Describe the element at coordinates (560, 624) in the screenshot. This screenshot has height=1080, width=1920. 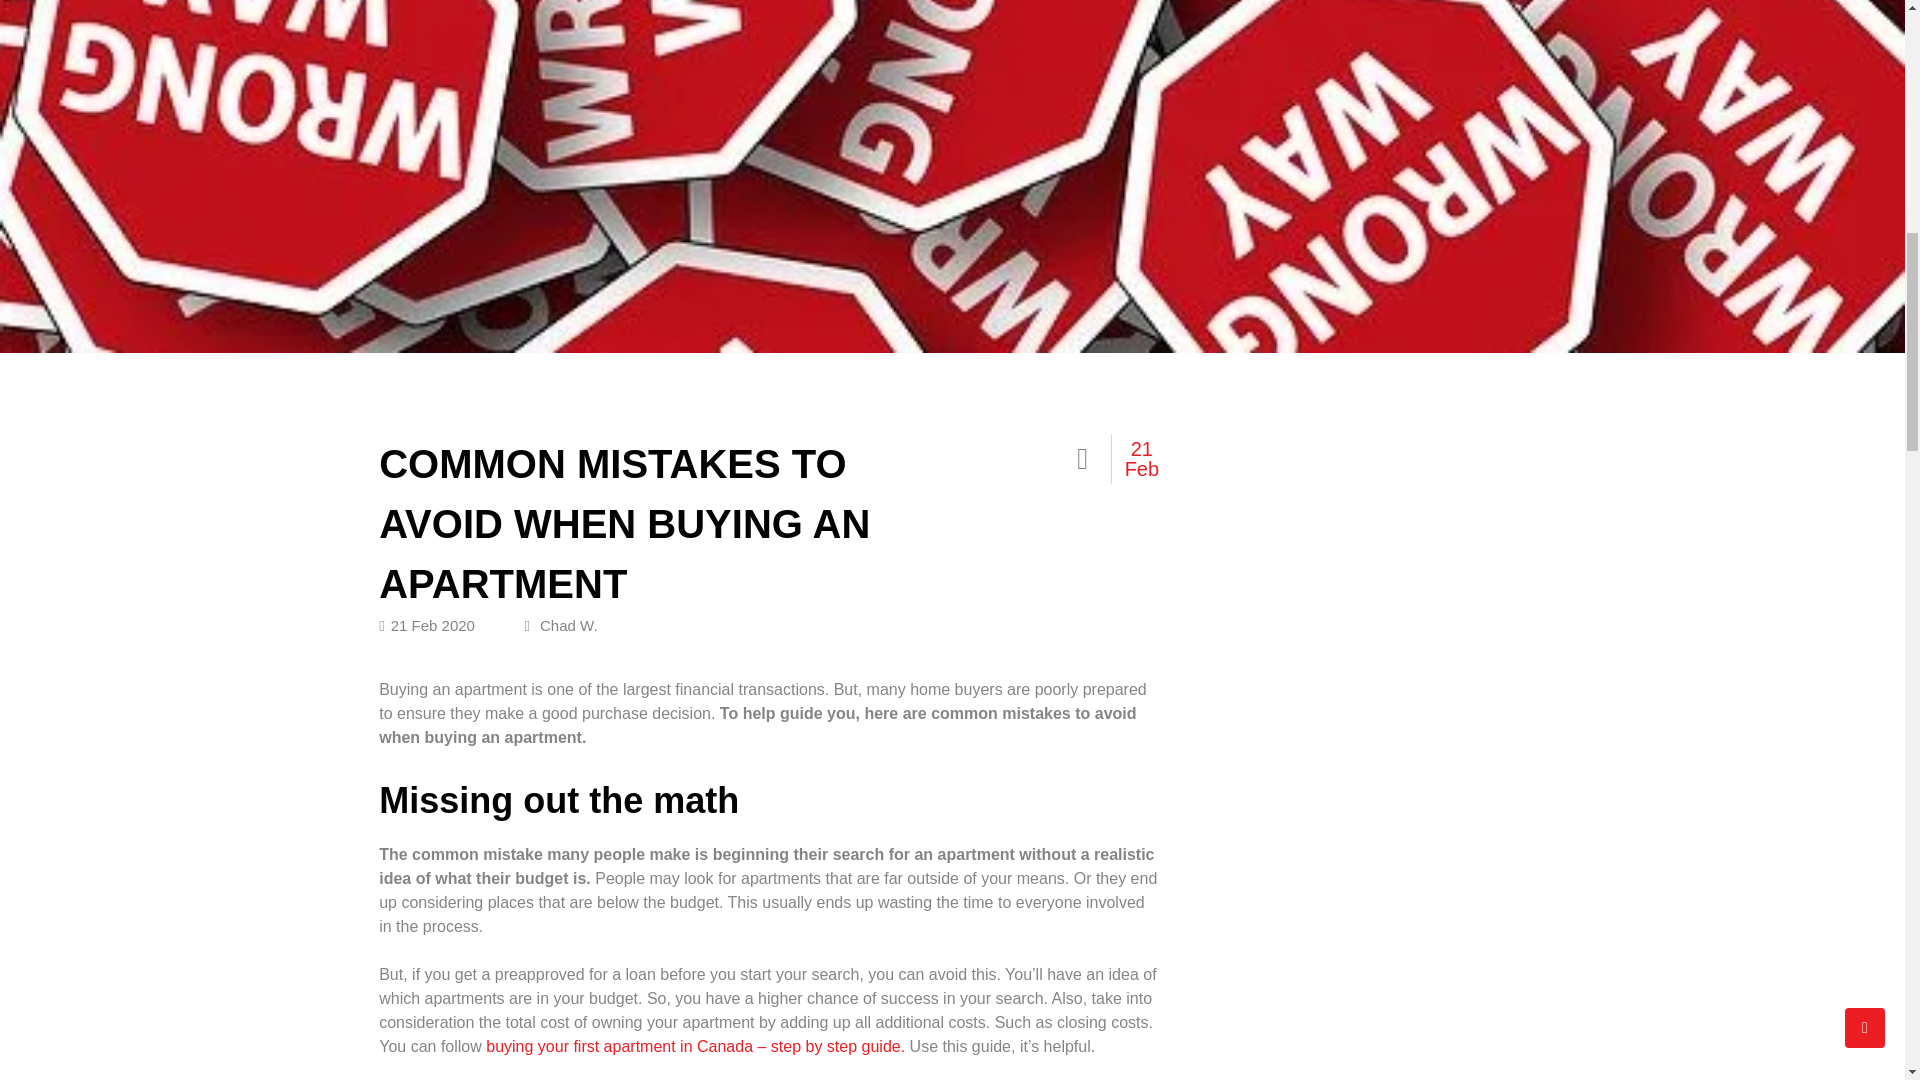
I see `Chad W.` at that location.